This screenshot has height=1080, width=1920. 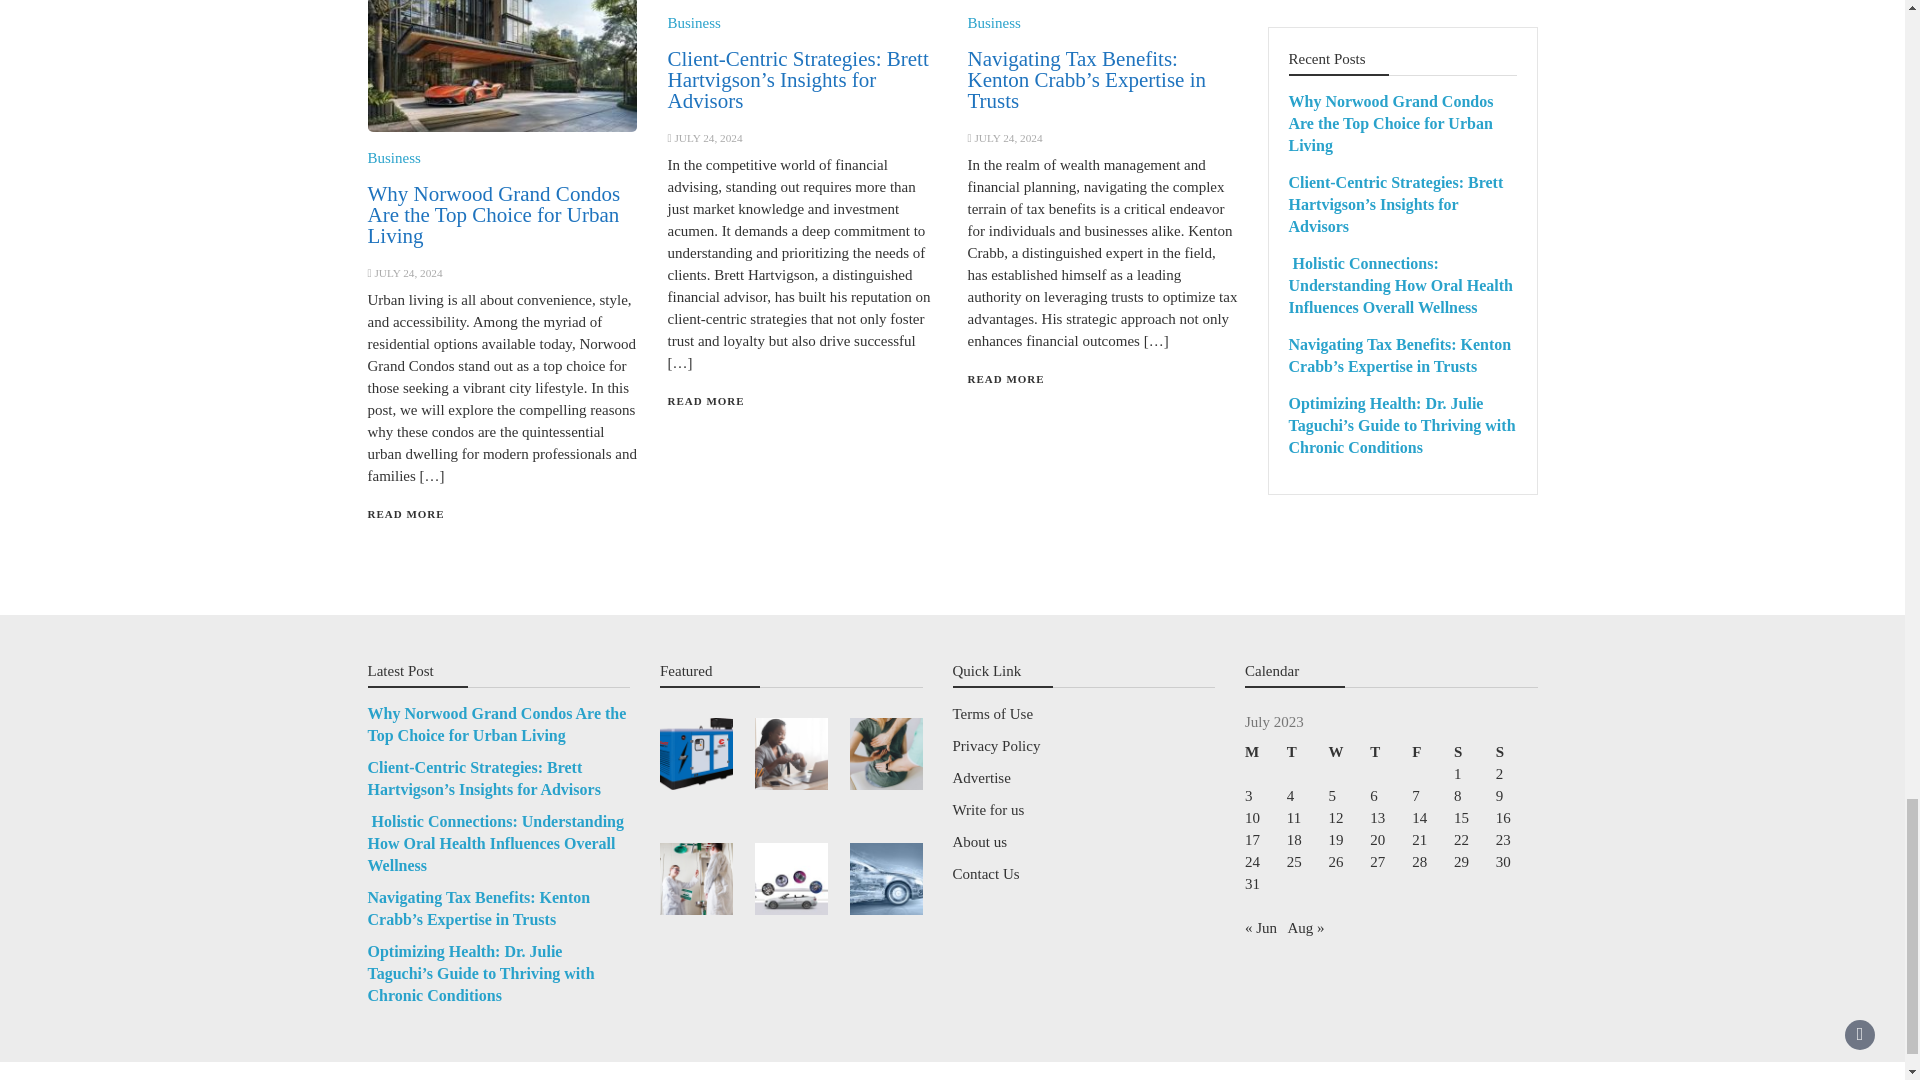 What do you see at coordinates (1265, 751) in the screenshot?
I see `Monday` at bounding box center [1265, 751].